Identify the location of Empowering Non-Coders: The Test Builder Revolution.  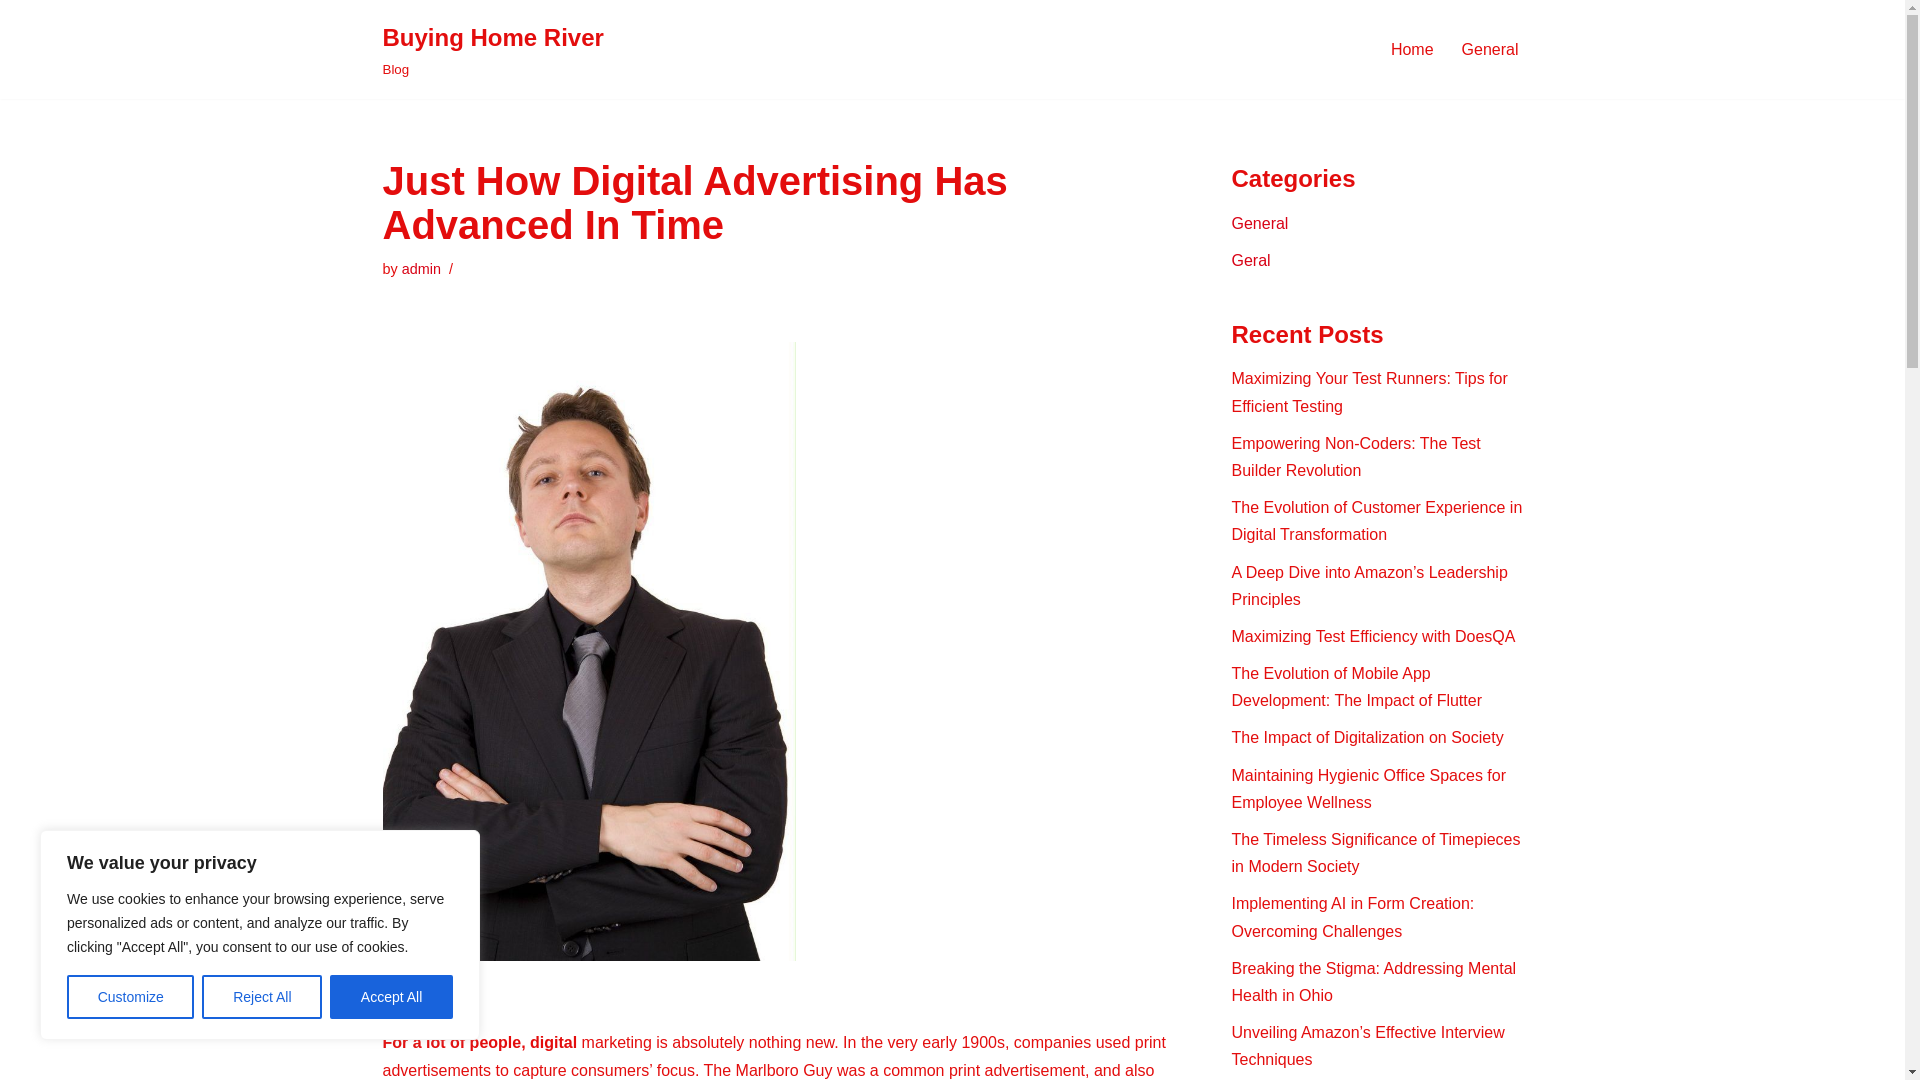
(130, 997).